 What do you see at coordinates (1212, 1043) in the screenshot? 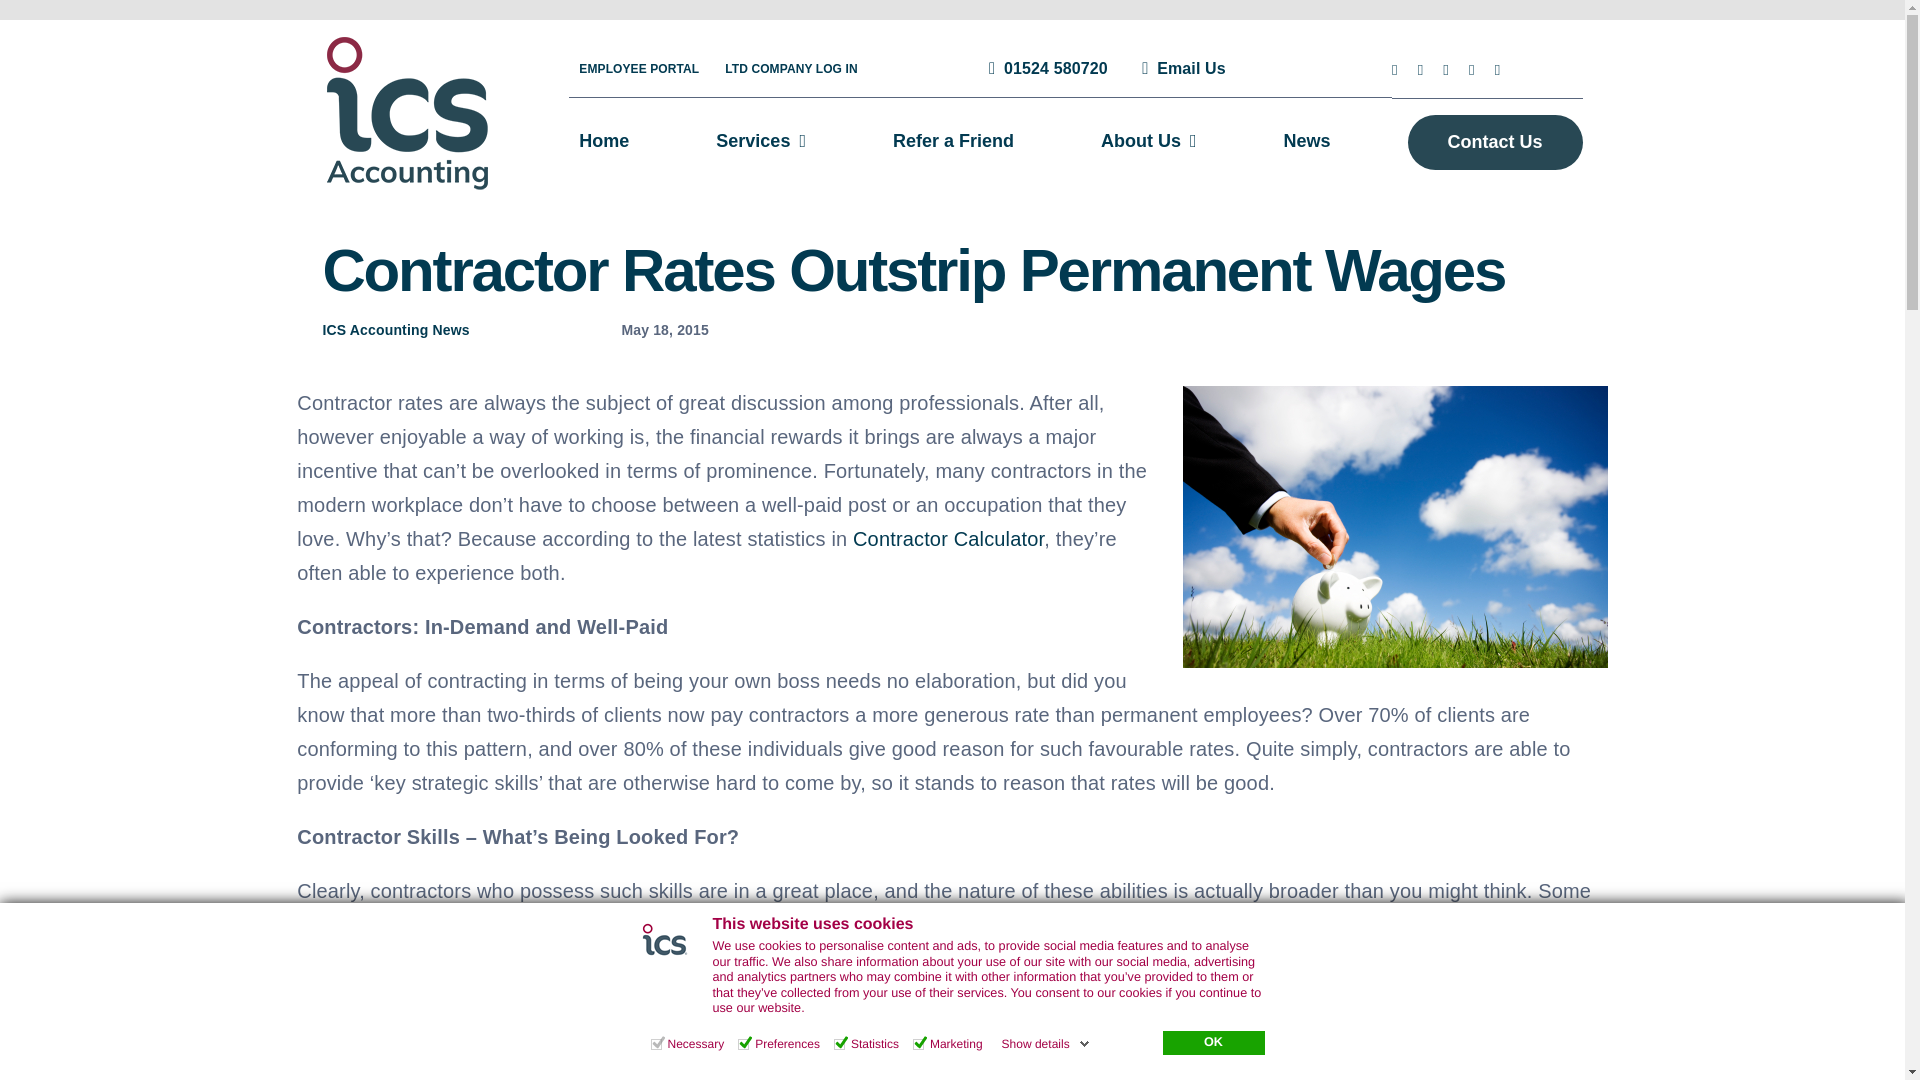
I see `OK` at bounding box center [1212, 1043].